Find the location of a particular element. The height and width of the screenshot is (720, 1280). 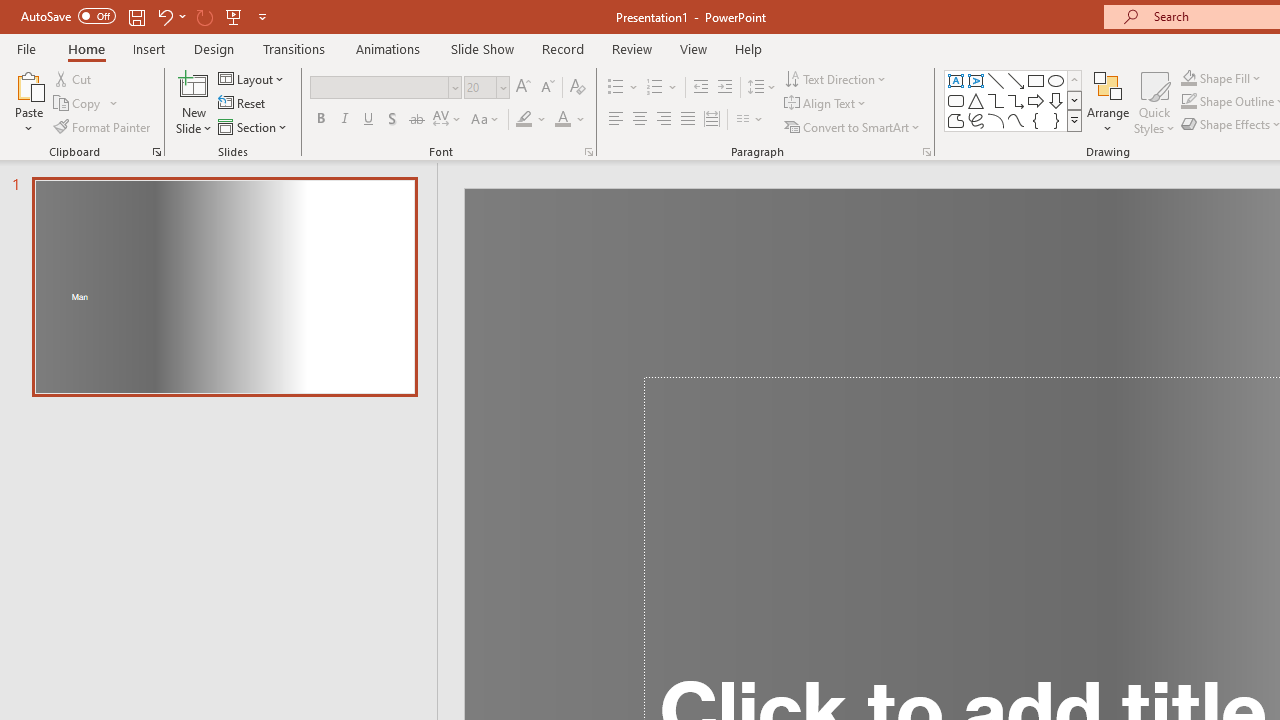

Class: NetUIImage is located at coordinates (1075, 120).